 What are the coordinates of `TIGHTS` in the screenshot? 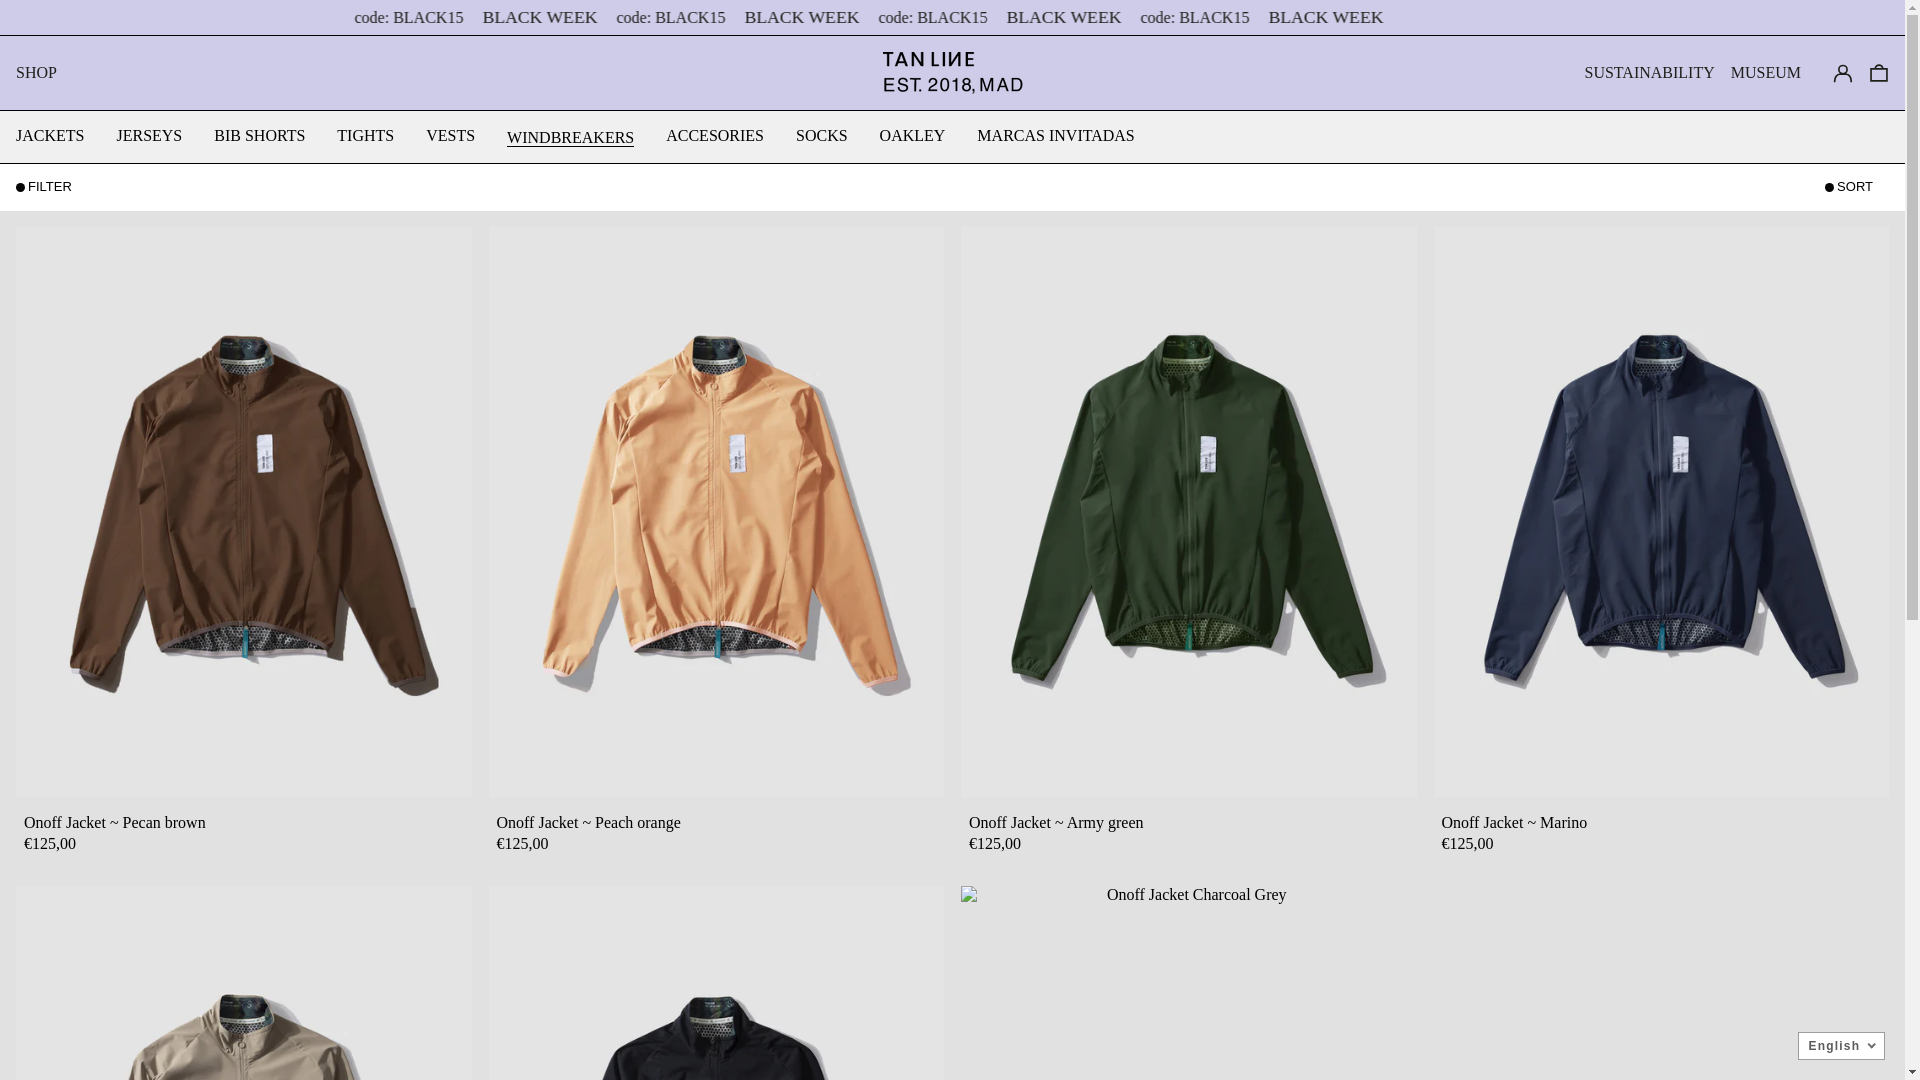 It's located at (366, 136).